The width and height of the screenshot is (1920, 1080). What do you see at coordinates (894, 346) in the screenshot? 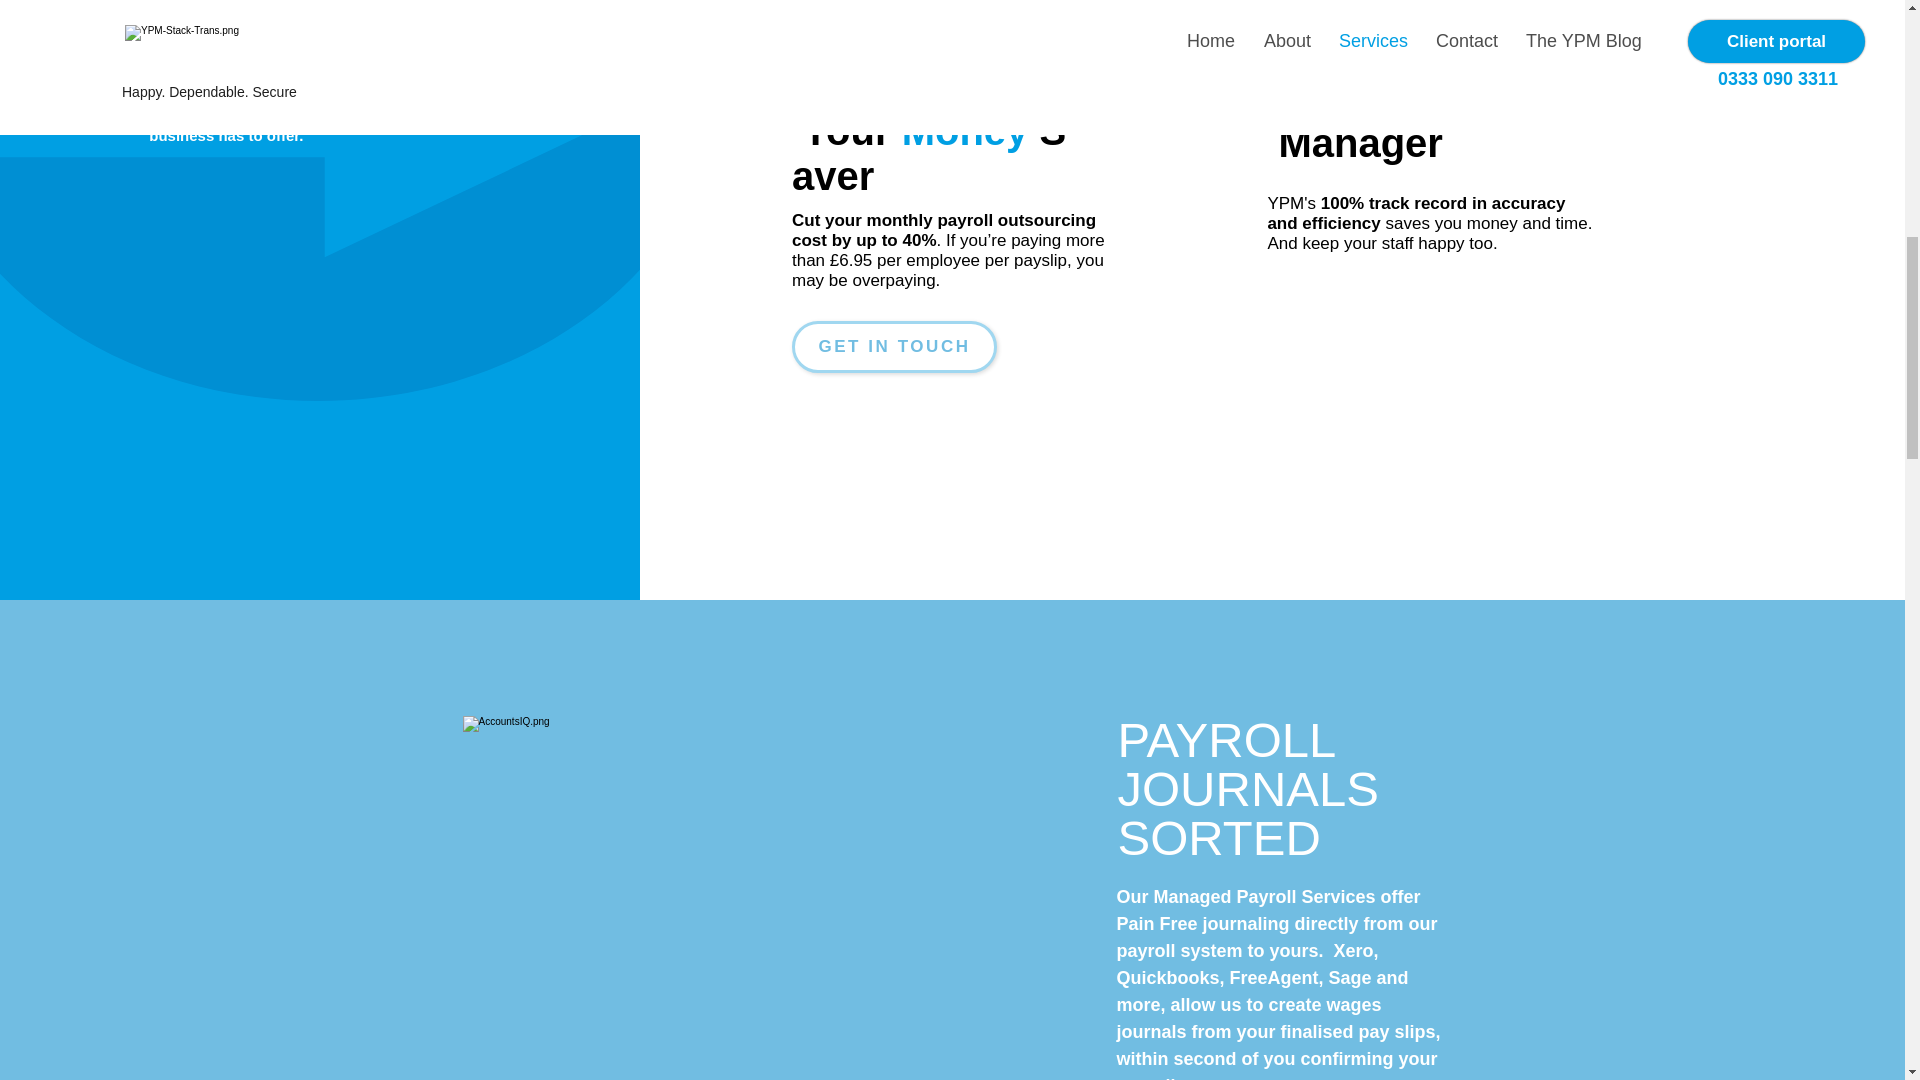
I see `GET IN TOUCH` at bounding box center [894, 346].